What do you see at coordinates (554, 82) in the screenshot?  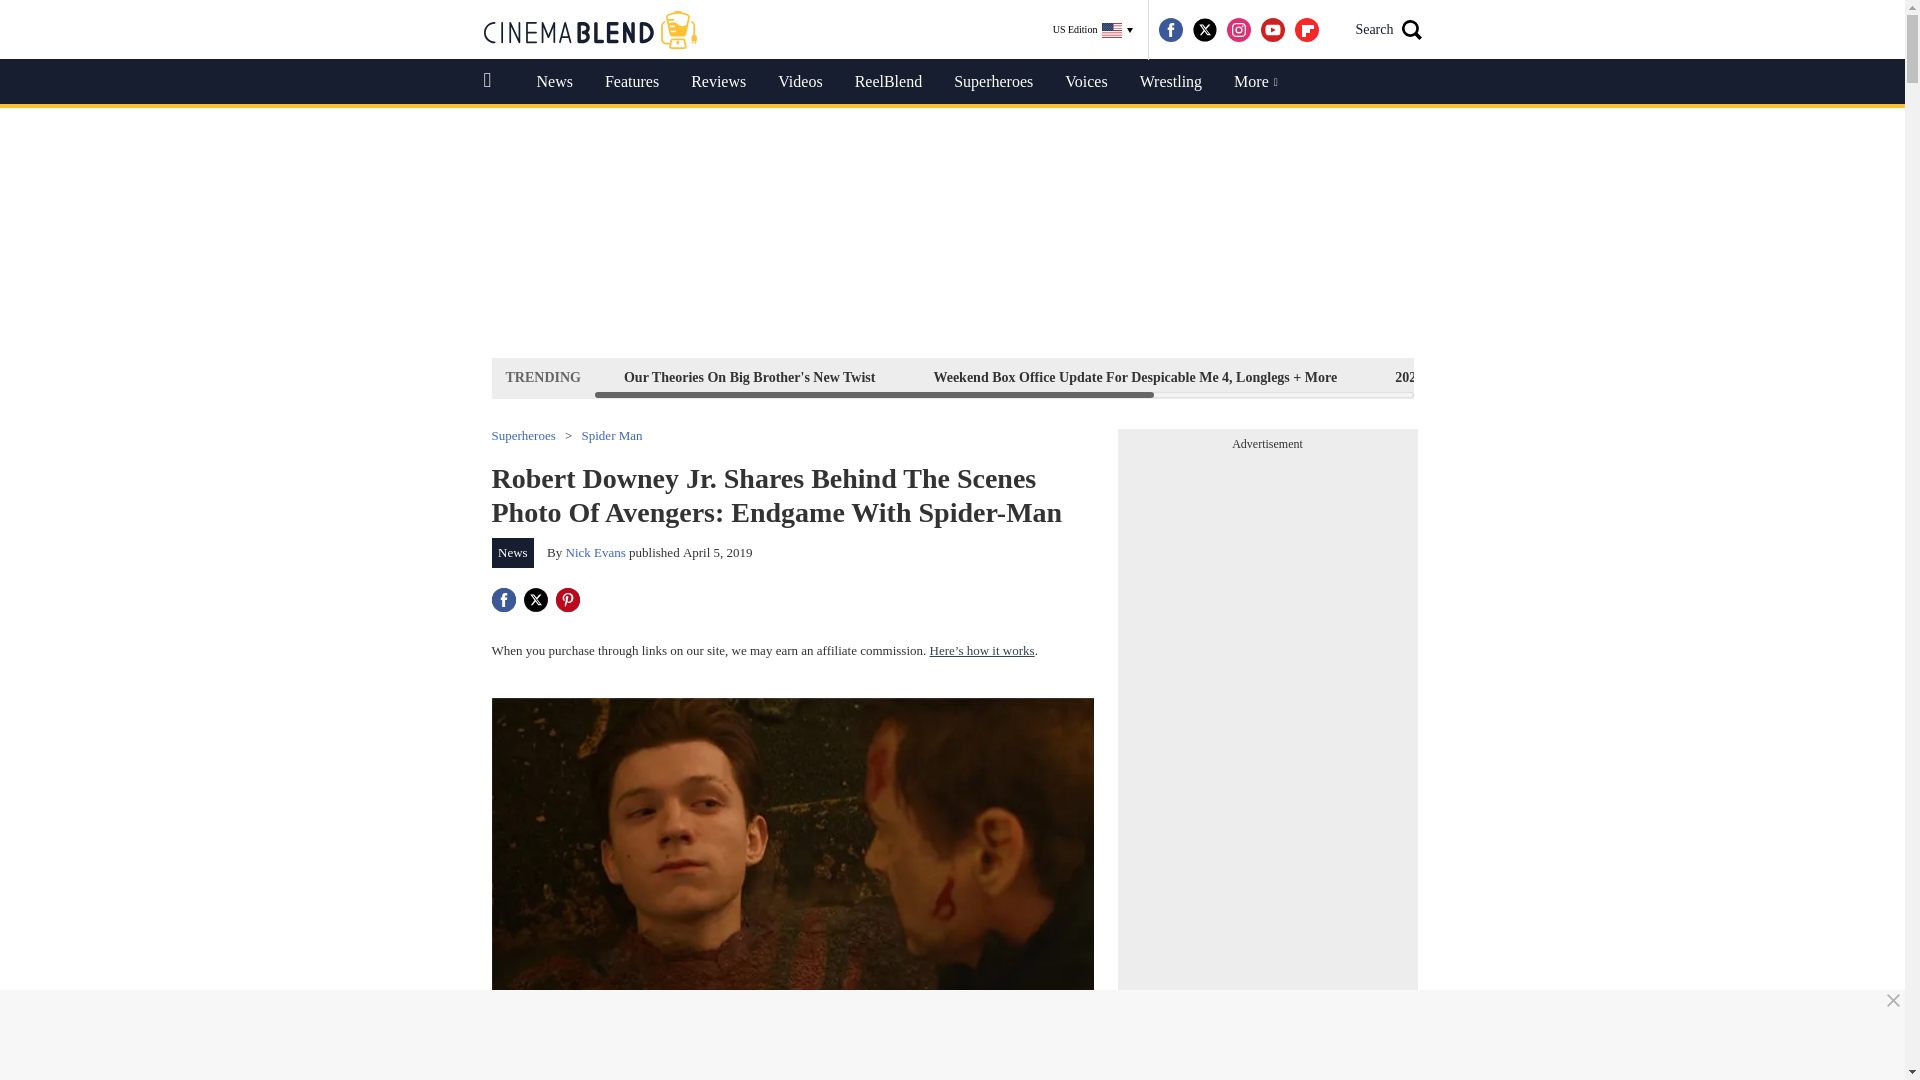 I see `News` at bounding box center [554, 82].